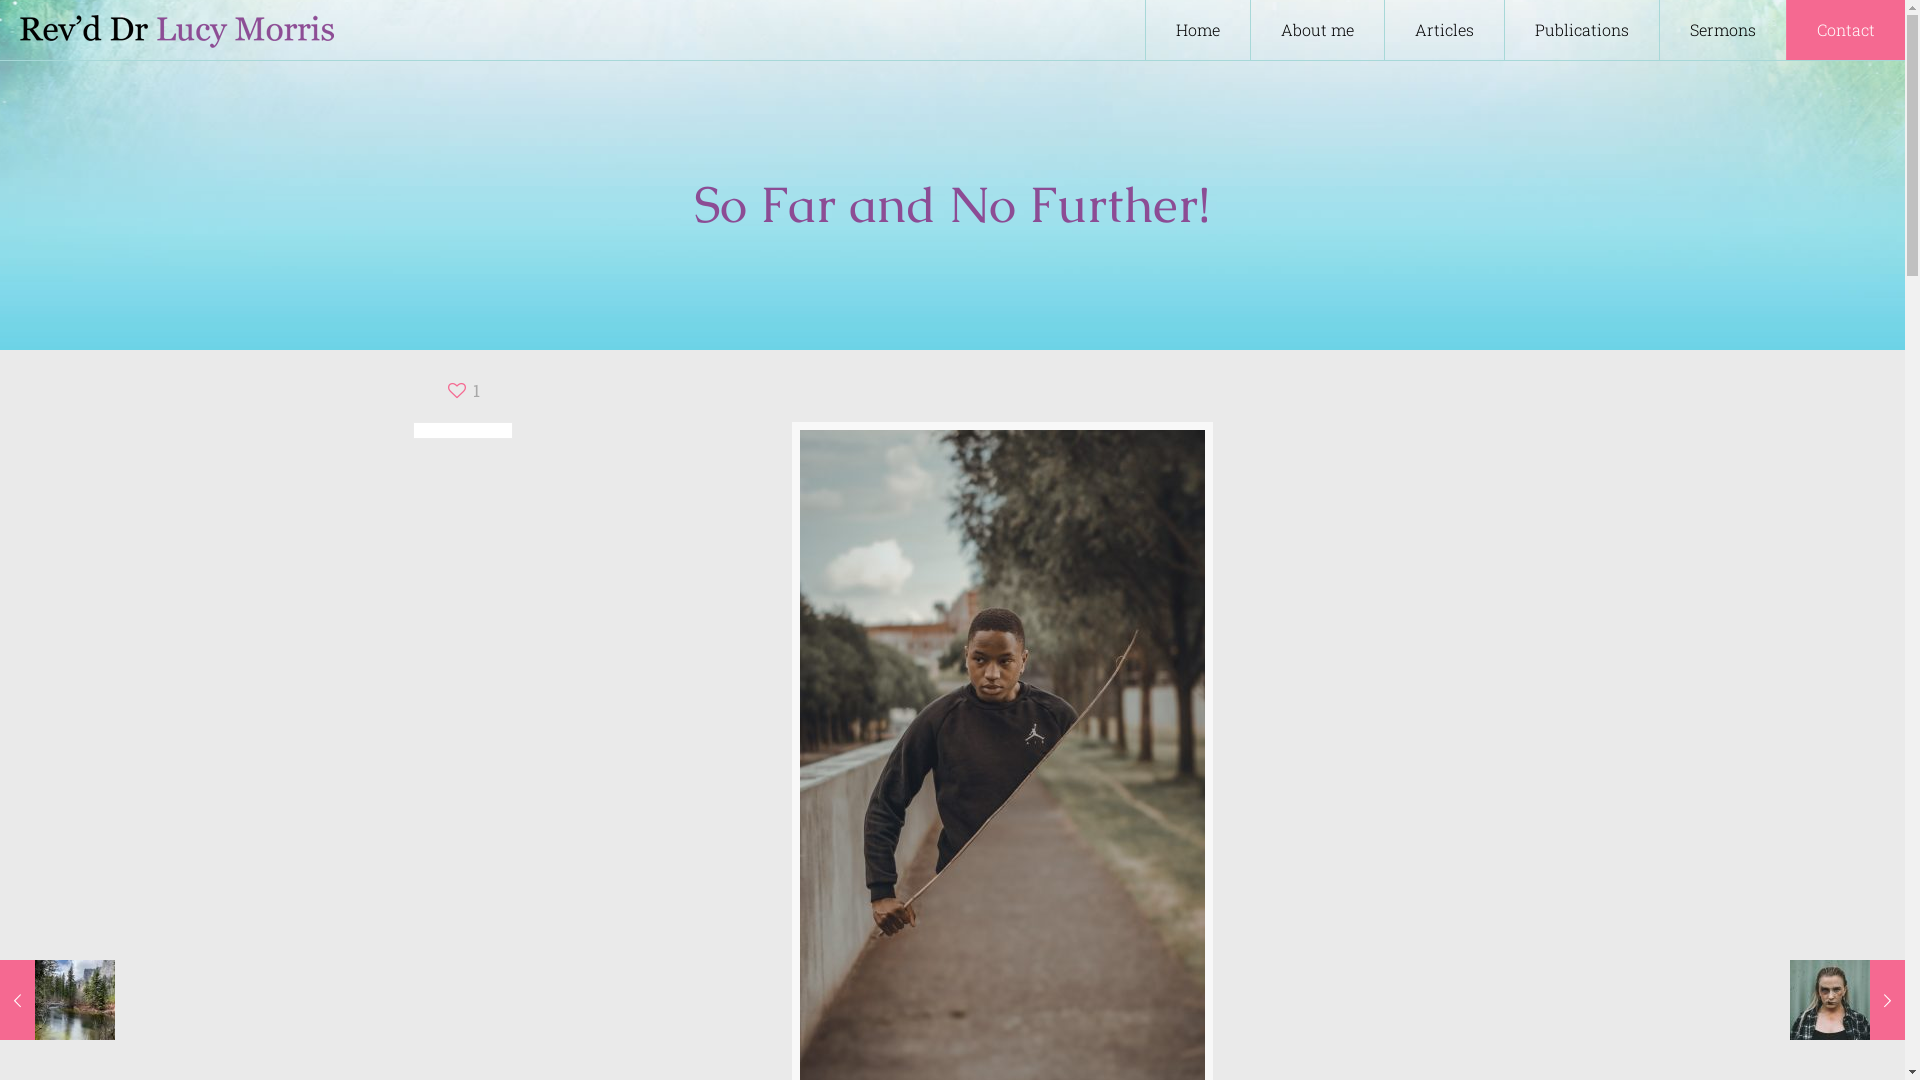 The height and width of the screenshot is (1080, 1920). What do you see at coordinates (1445, 30) in the screenshot?
I see `Articles` at bounding box center [1445, 30].